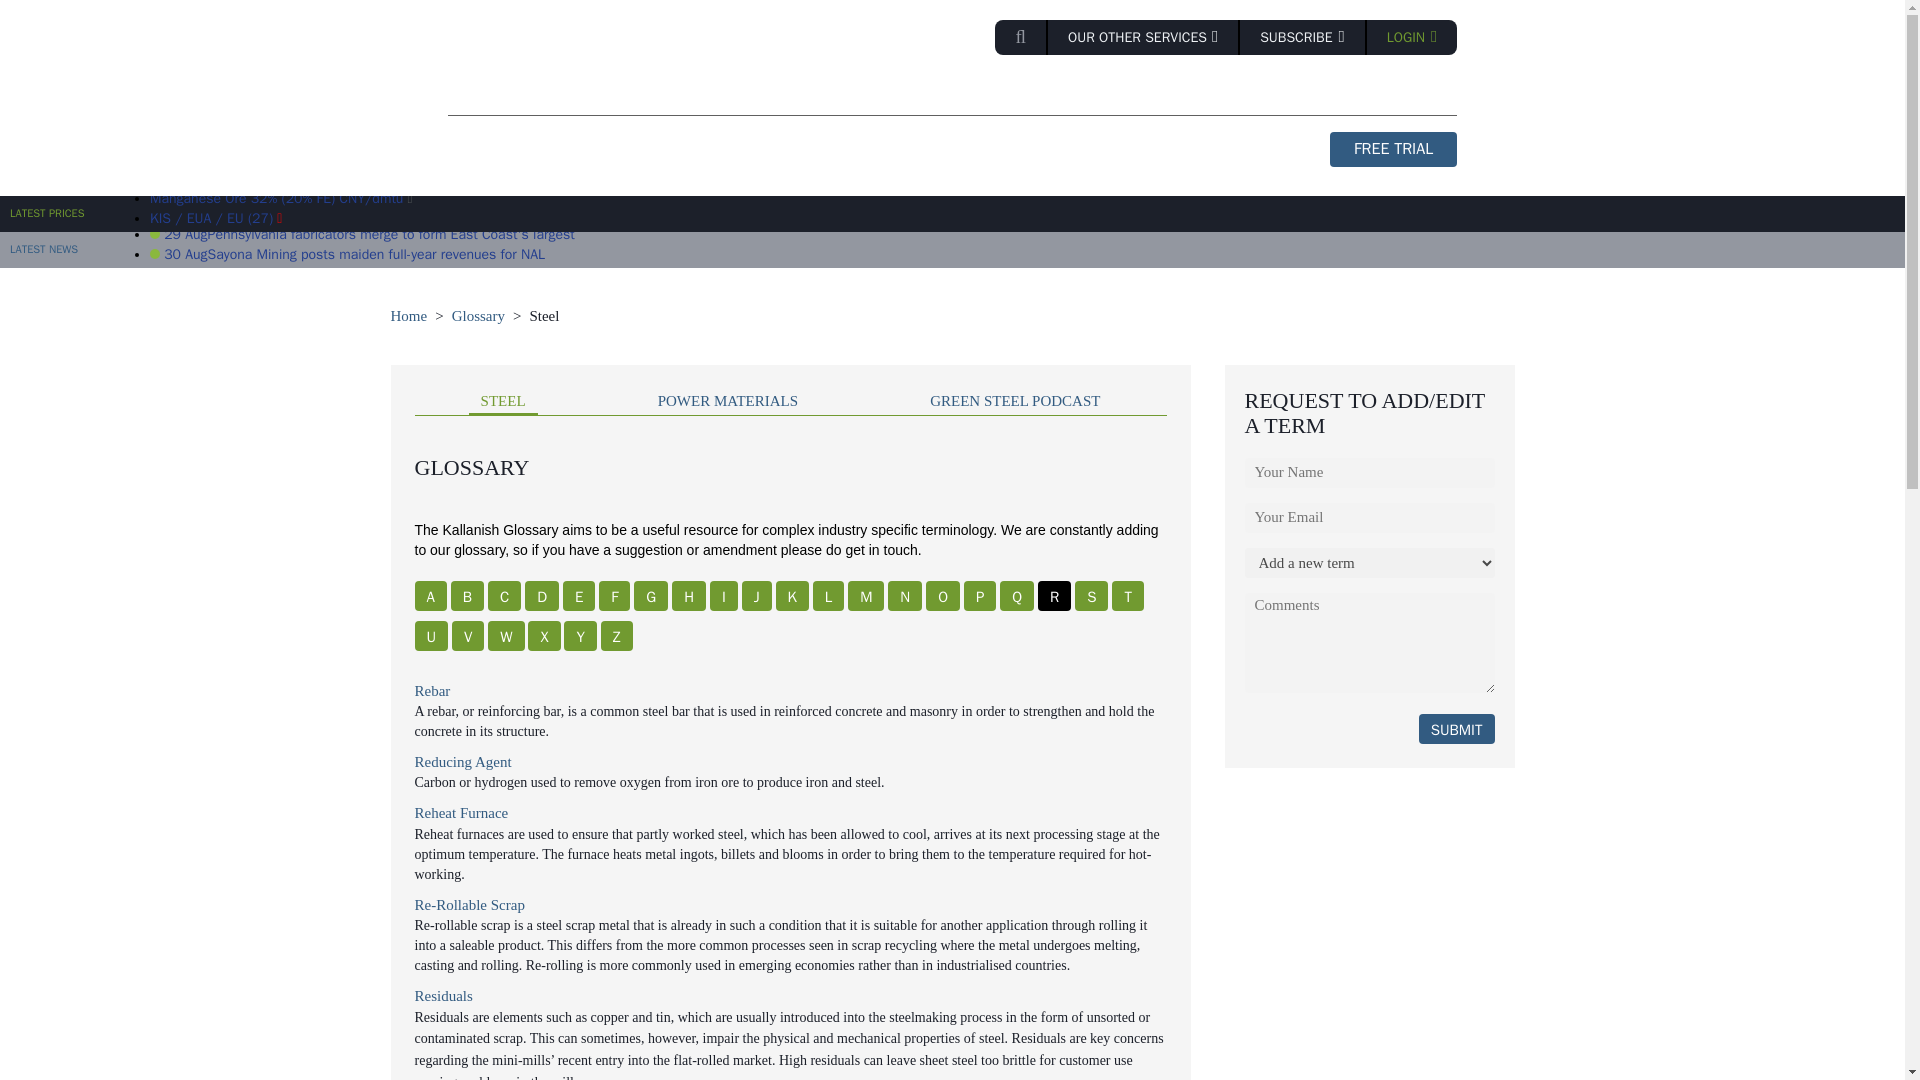 This screenshot has width=1920, height=1080. Describe the element at coordinates (897, 94) in the screenshot. I see `POWER MATERIALS` at that location.